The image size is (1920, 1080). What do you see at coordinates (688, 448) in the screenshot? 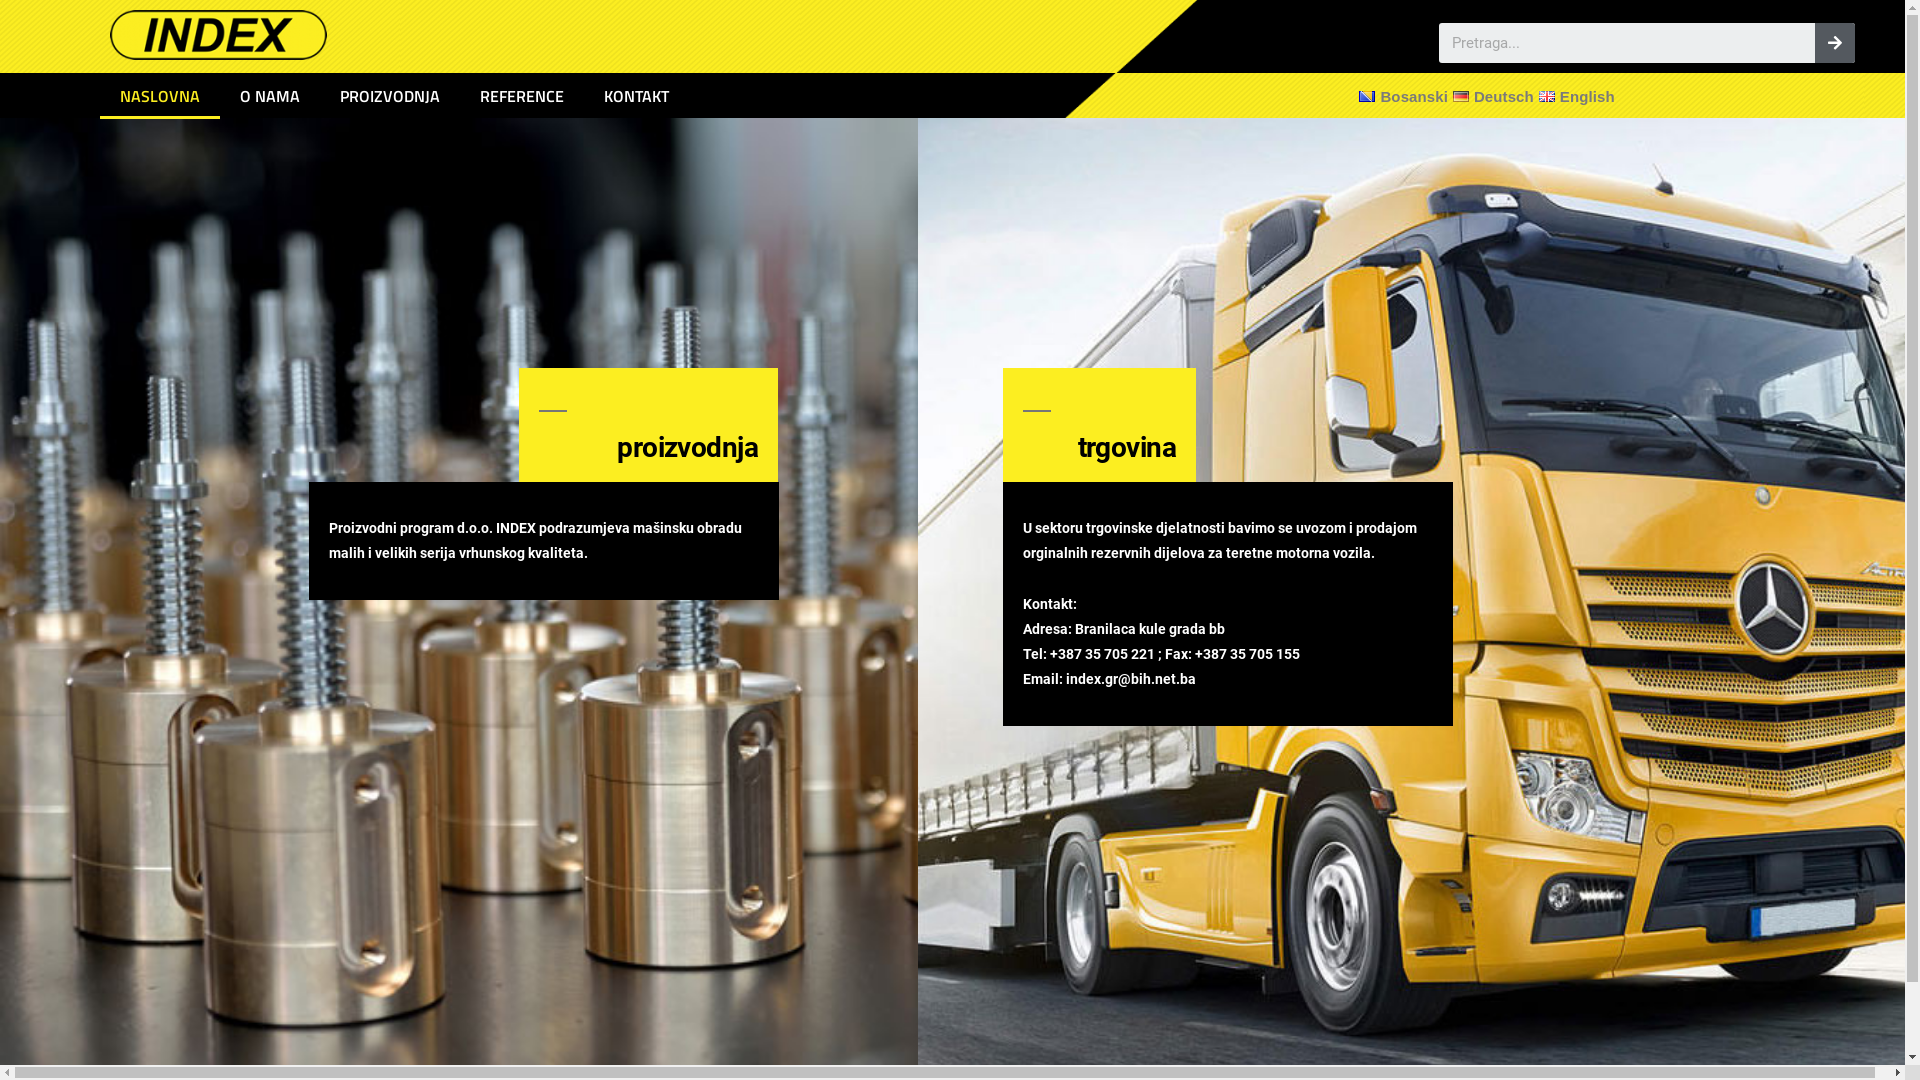
I see `proizvodnja` at bounding box center [688, 448].